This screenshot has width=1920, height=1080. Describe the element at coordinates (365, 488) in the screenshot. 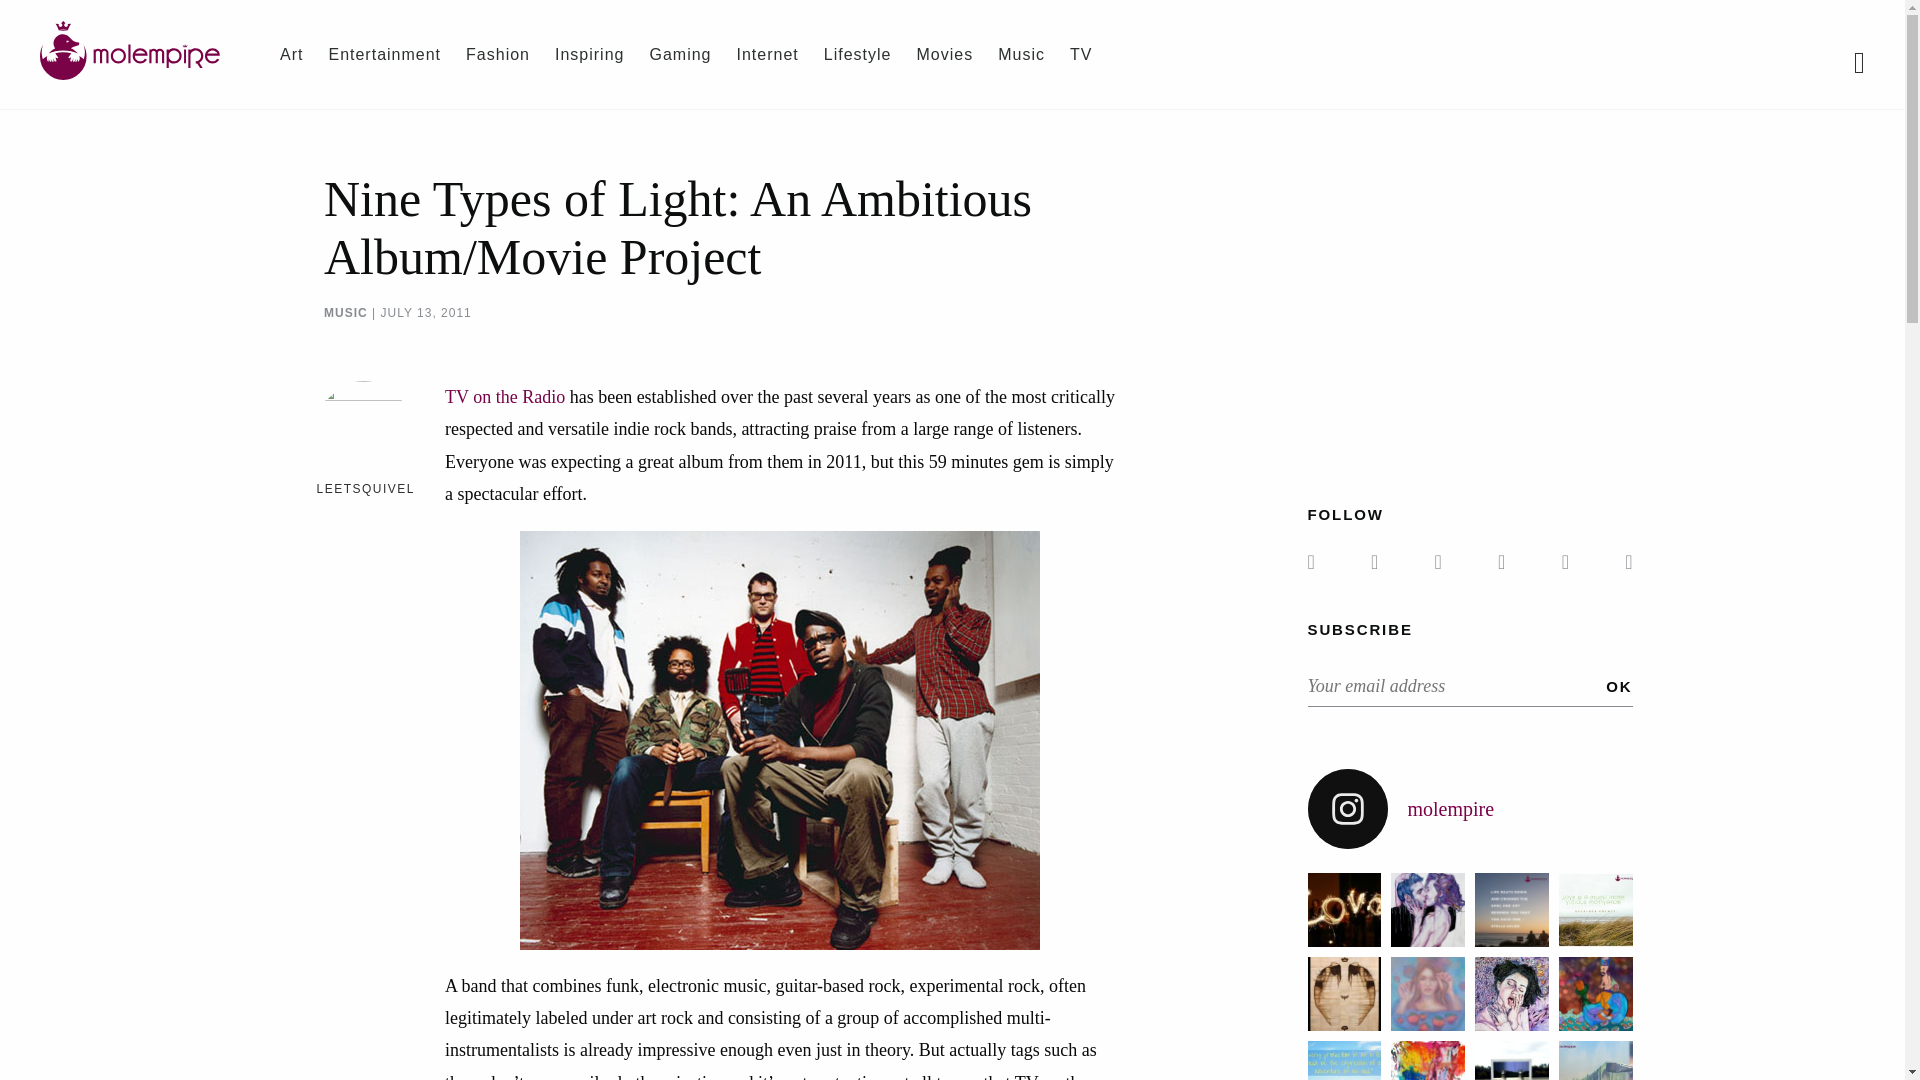

I see `LEETSQUIVEL` at that location.